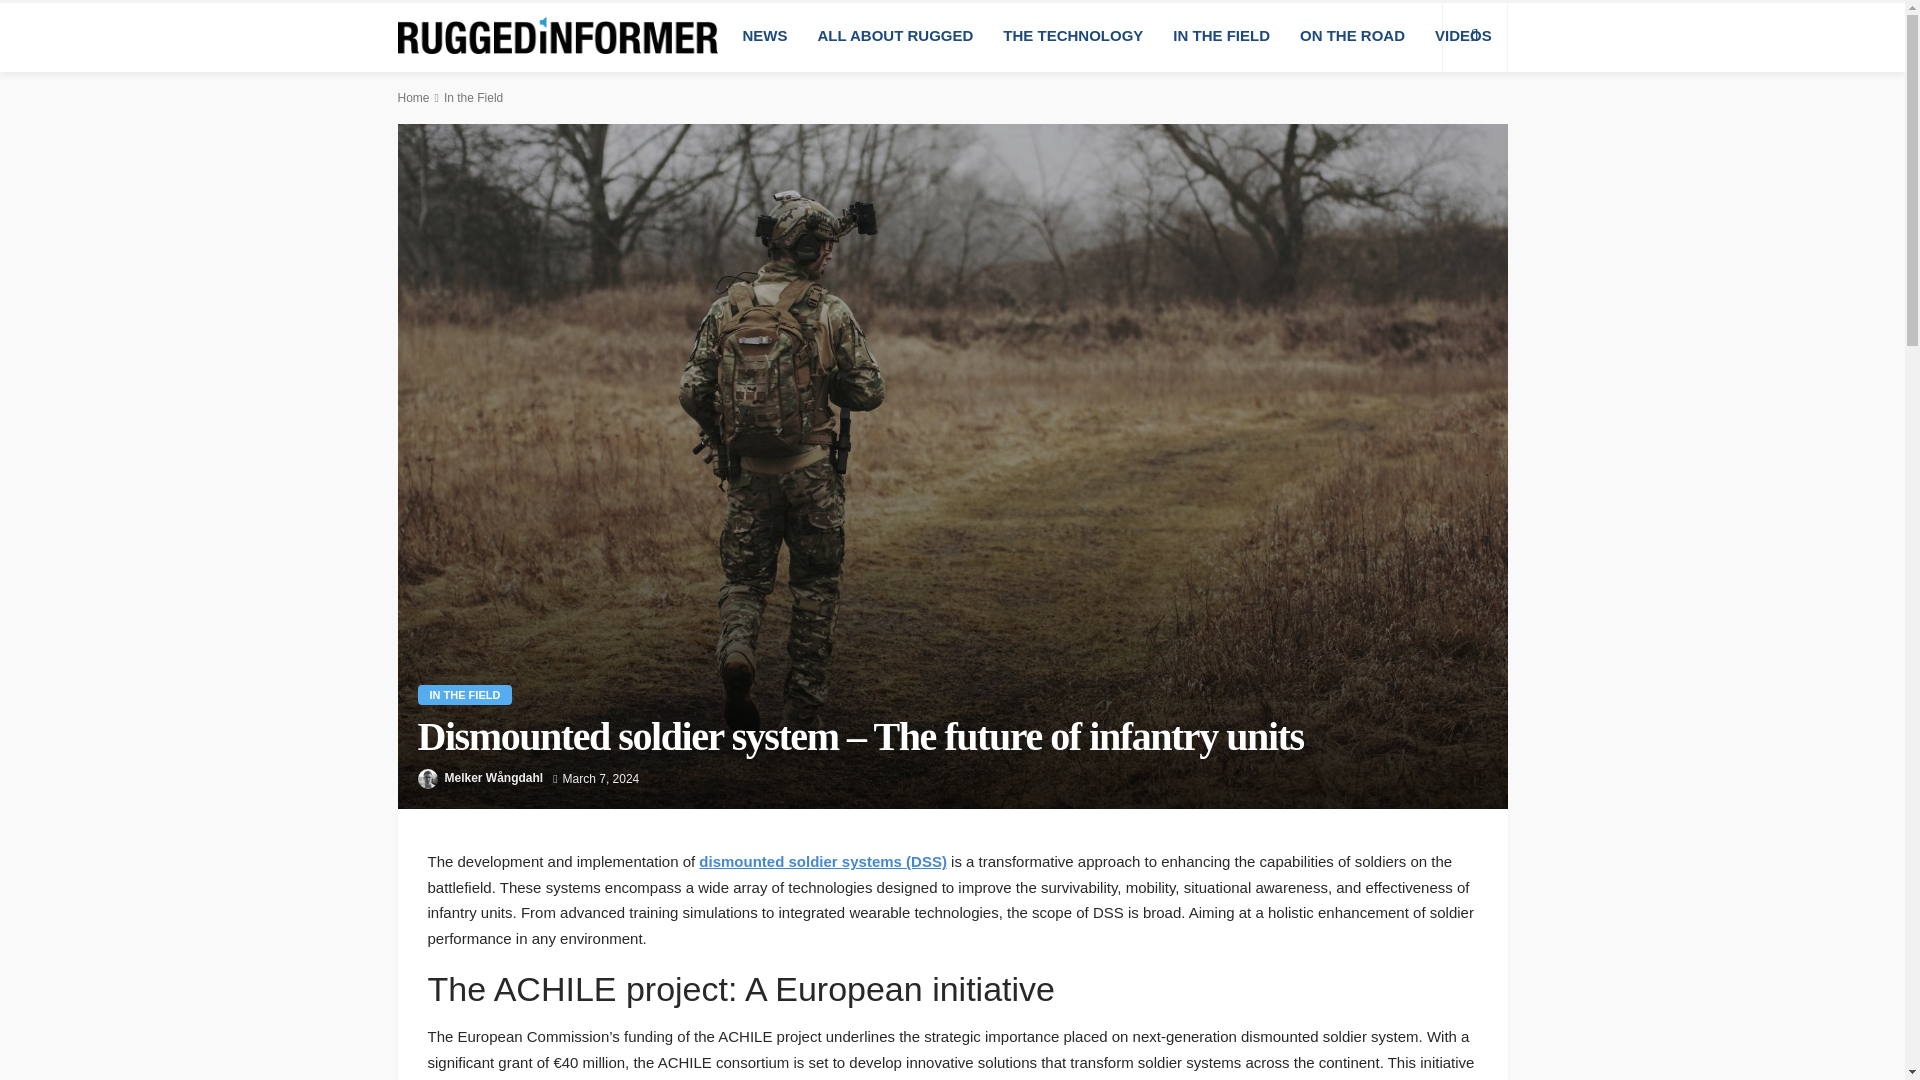 The width and height of the screenshot is (1920, 1080). What do you see at coordinates (1072, 36) in the screenshot?
I see `THE TECHNOLOGY` at bounding box center [1072, 36].